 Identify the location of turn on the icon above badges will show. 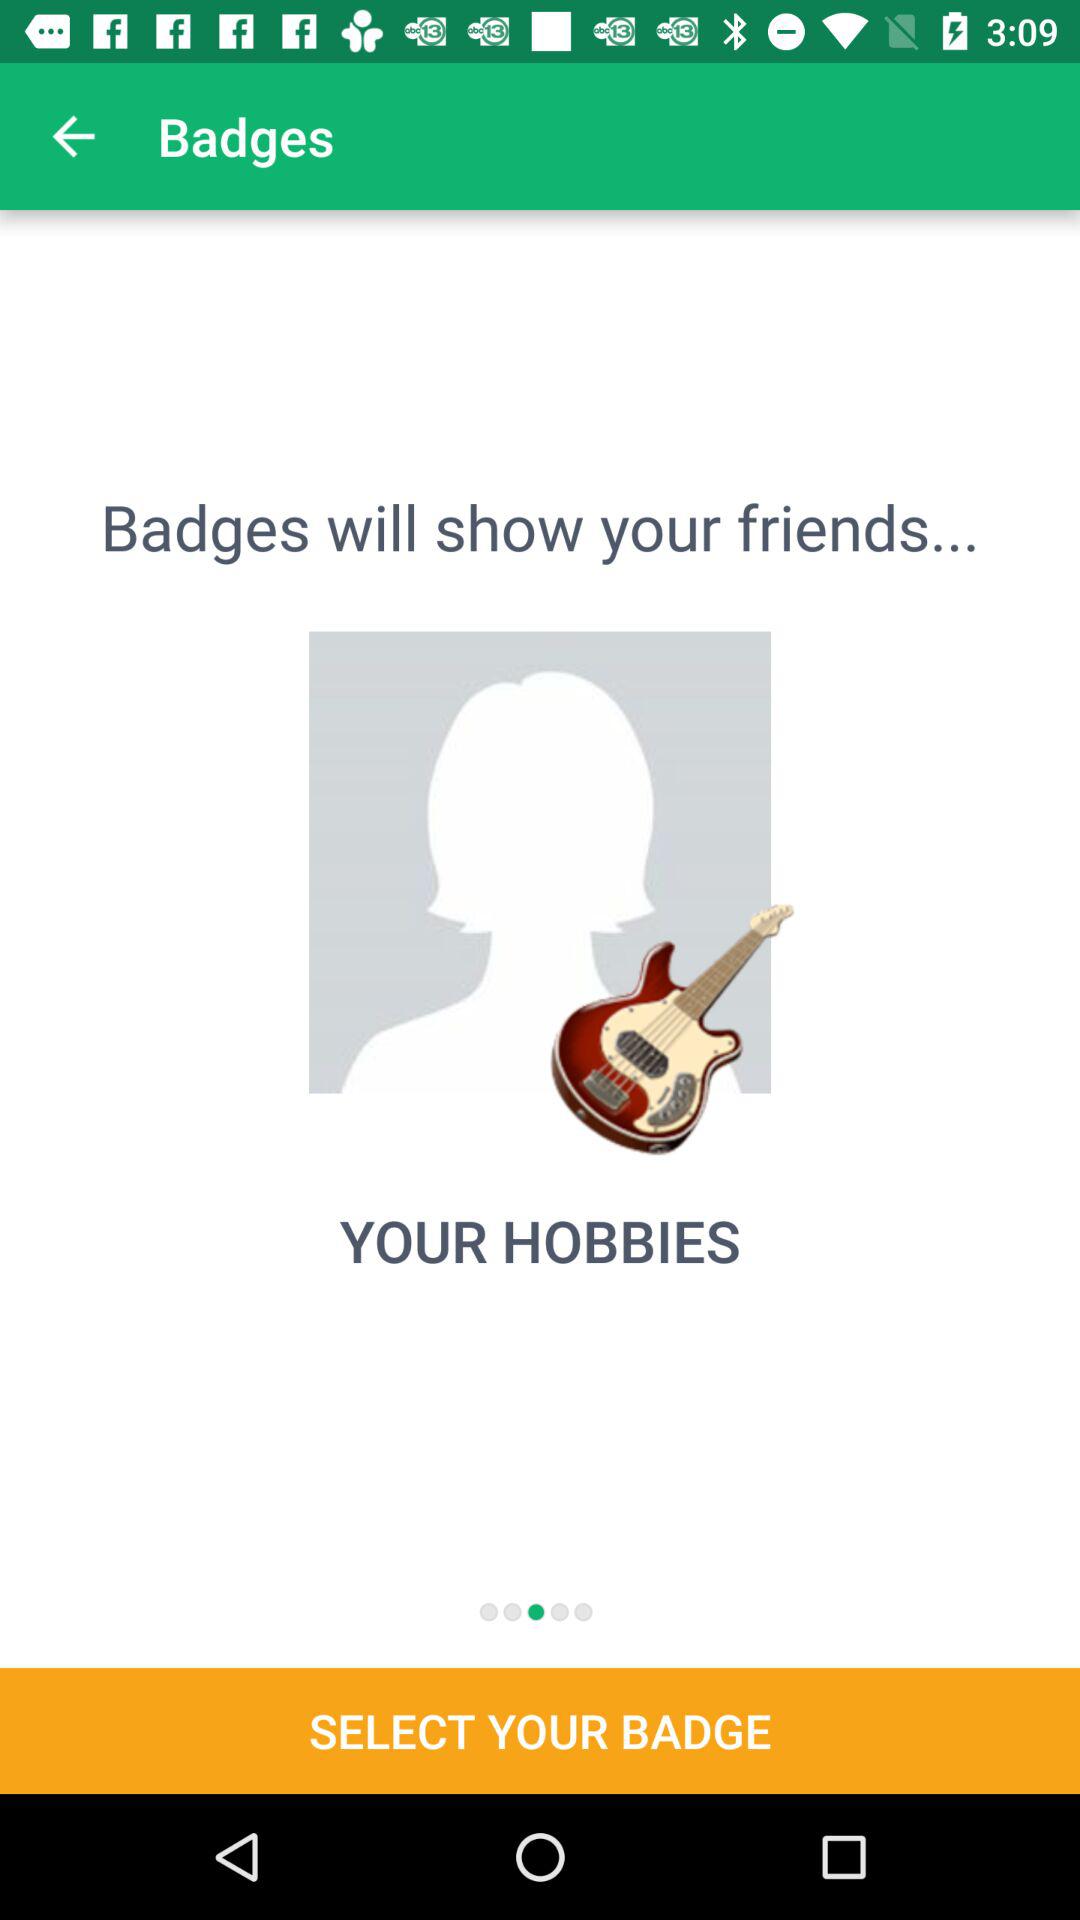
(73, 136).